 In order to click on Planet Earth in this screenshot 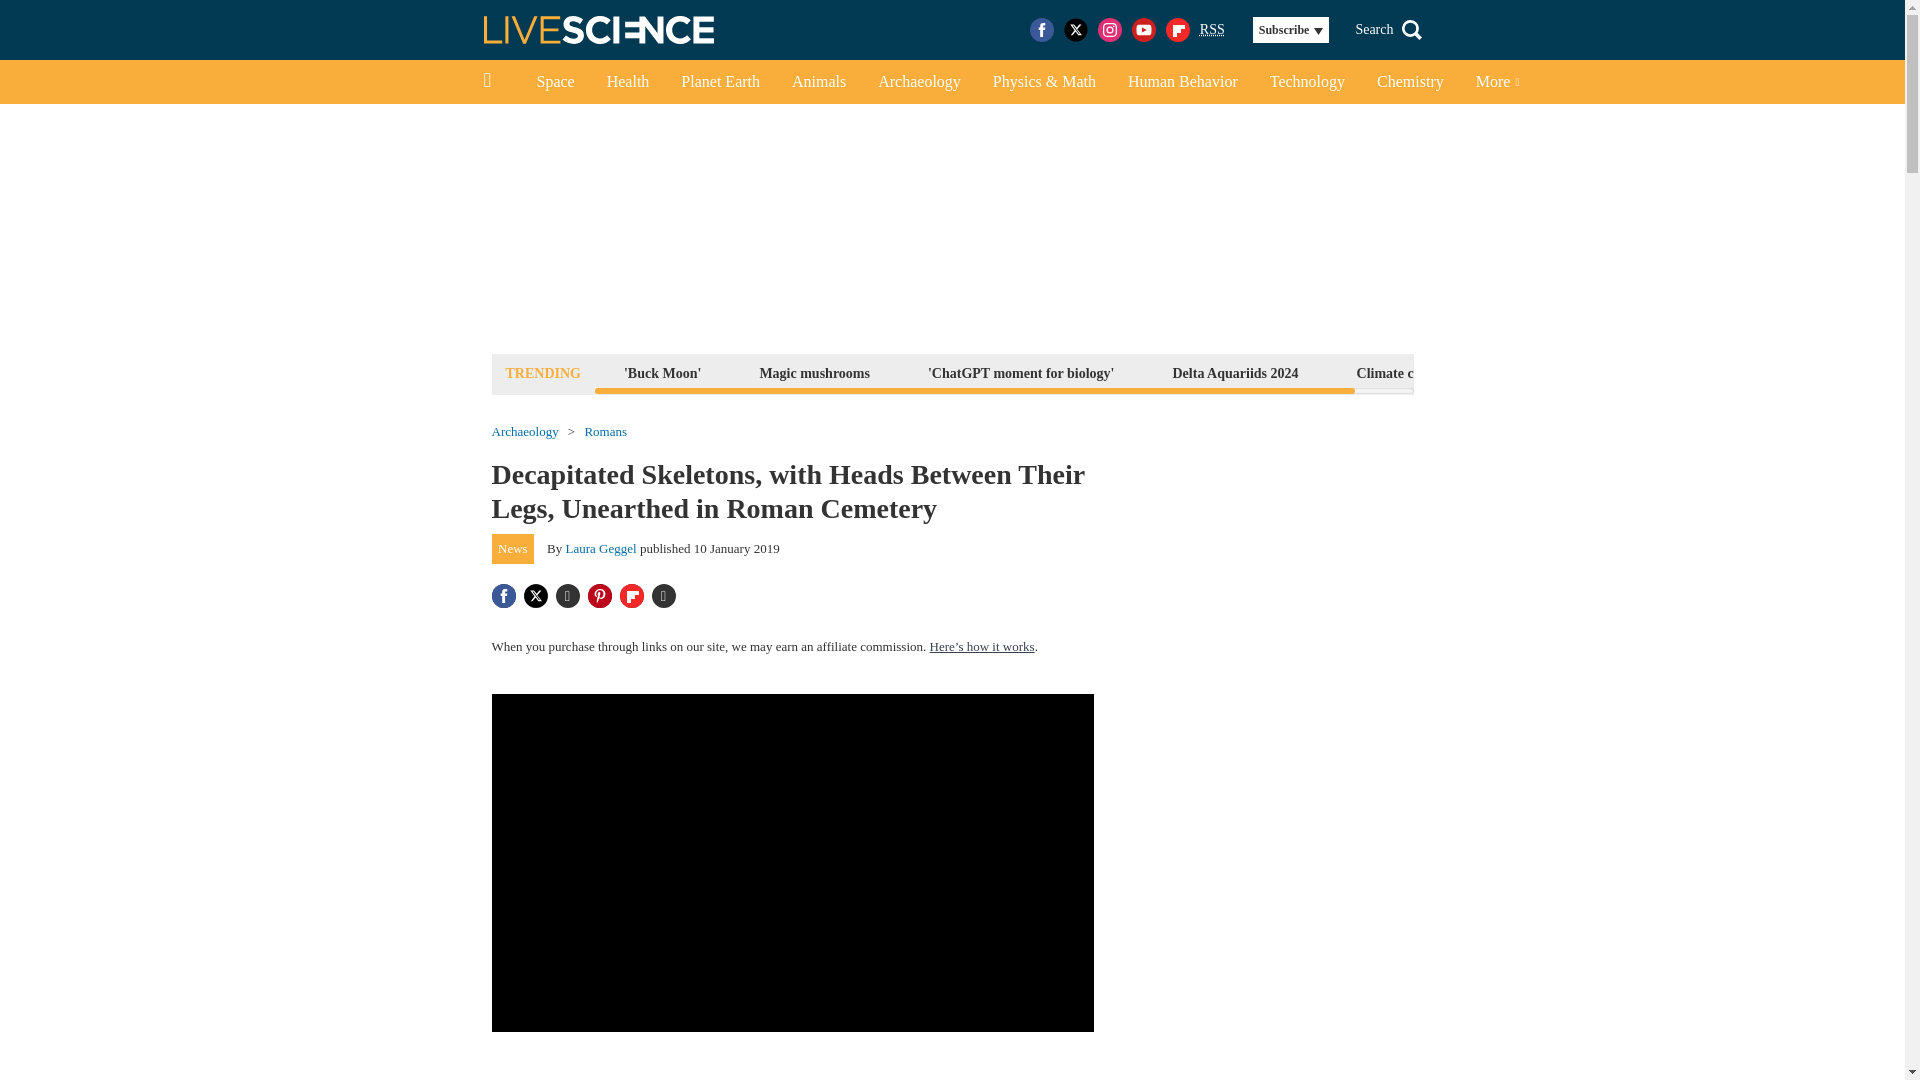, I will do `click(720, 82)`.